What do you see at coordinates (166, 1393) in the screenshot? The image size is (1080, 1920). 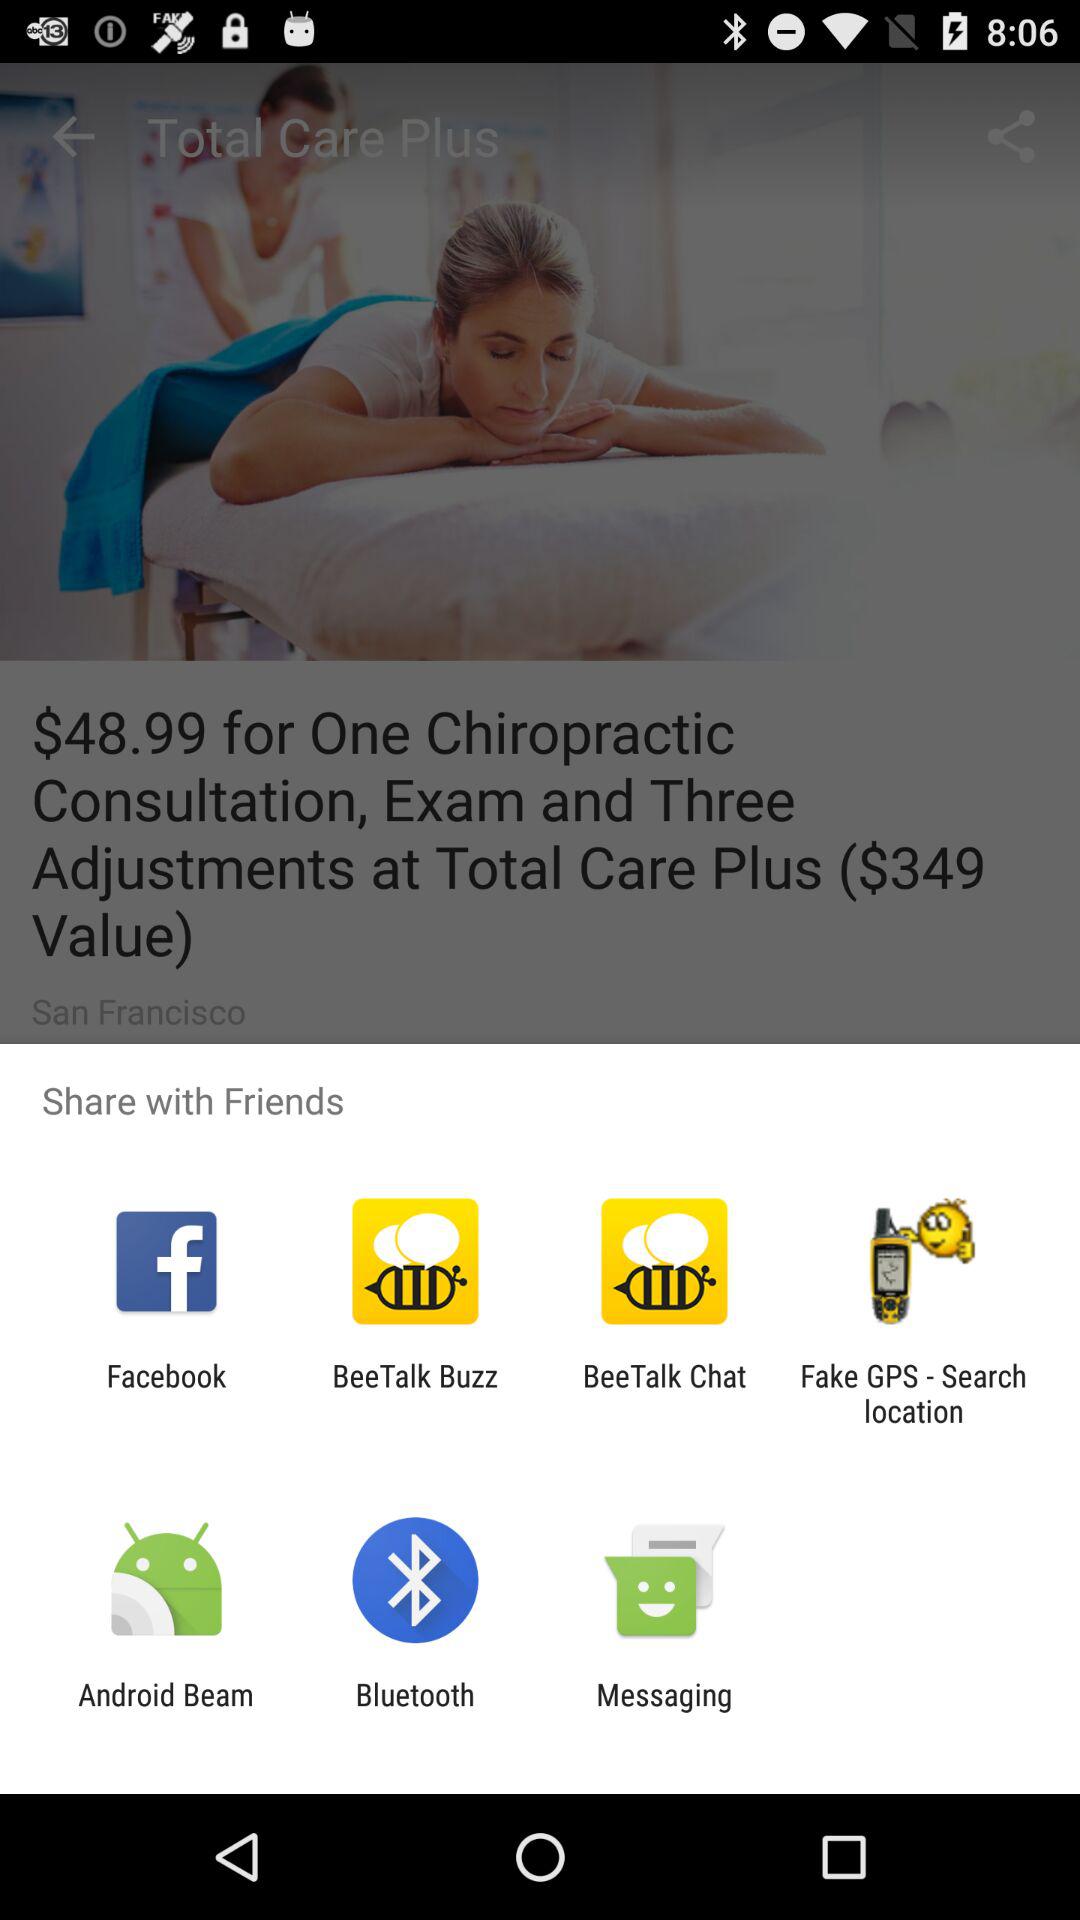 I see `click the item to the left of beetalk buzz app` at bounding box center [166, 1393].